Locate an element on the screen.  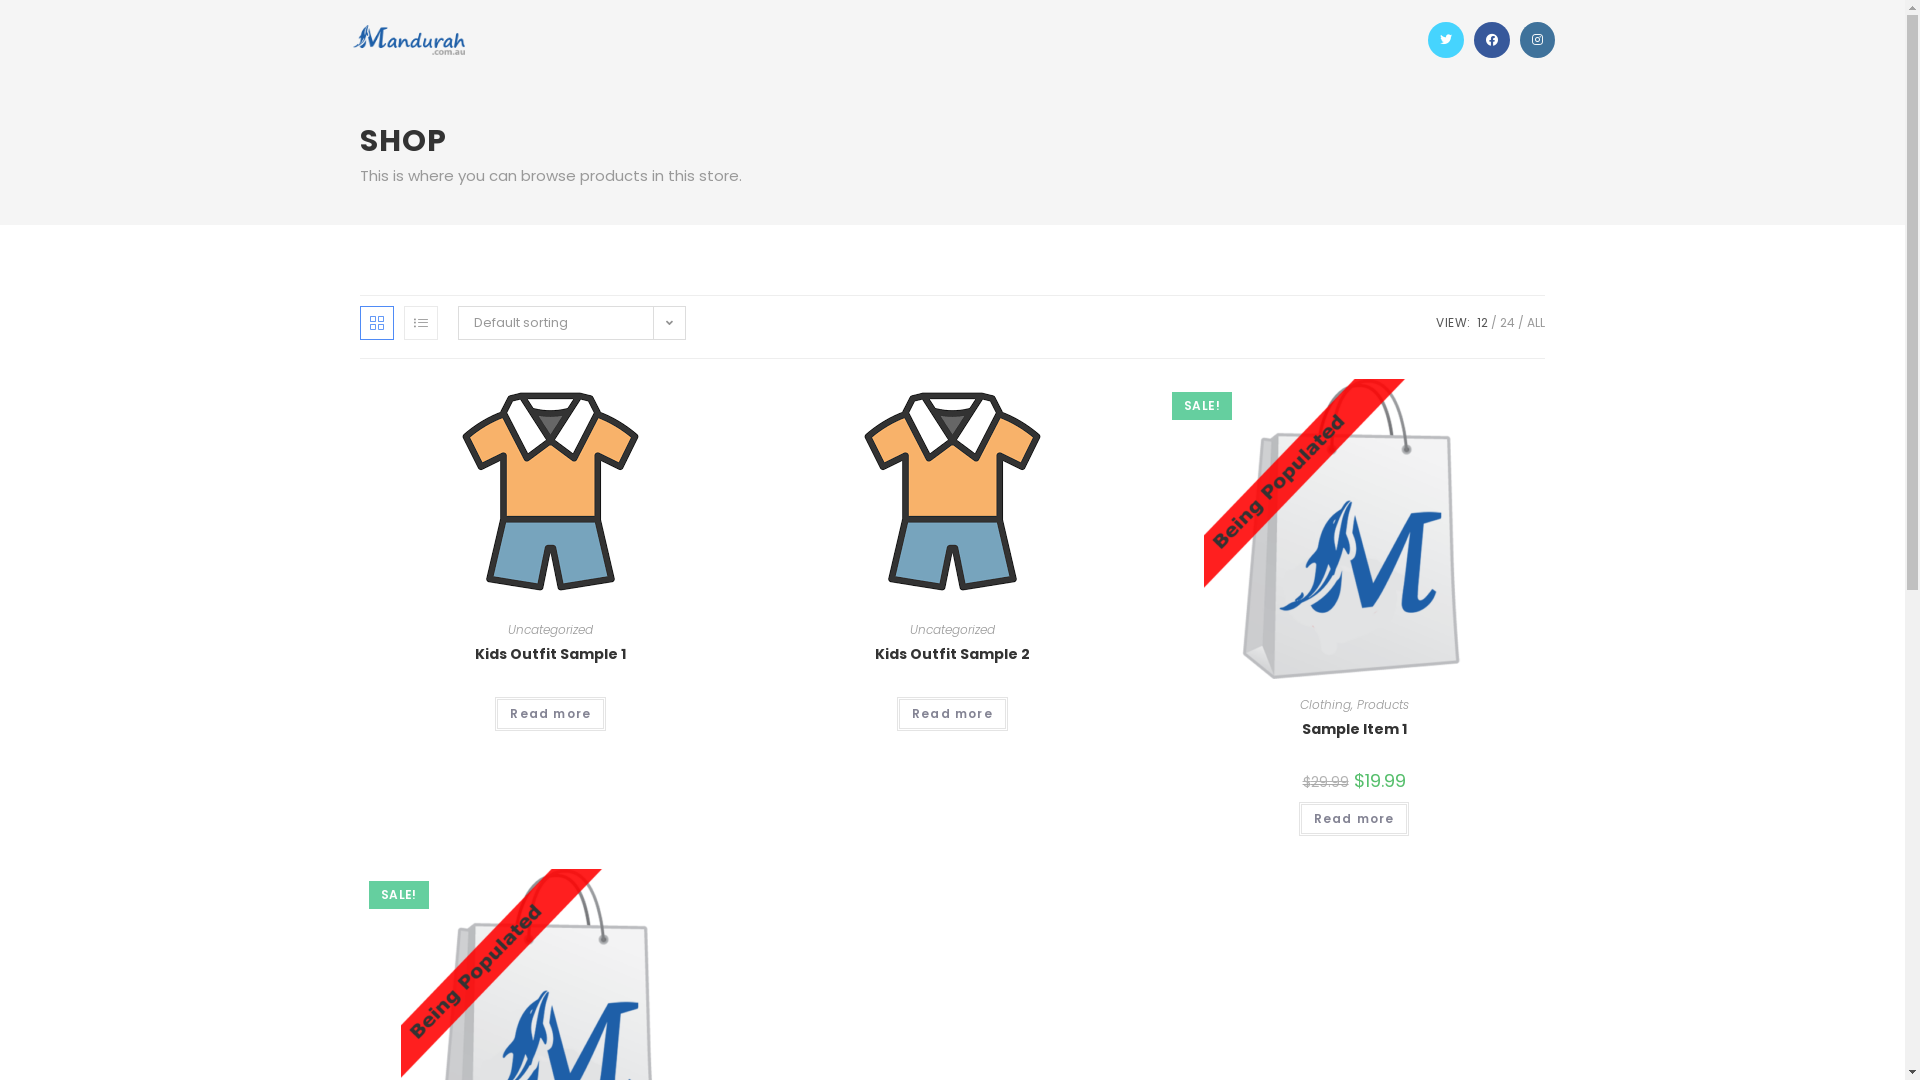
Read more is located at coordinates (550, 714).